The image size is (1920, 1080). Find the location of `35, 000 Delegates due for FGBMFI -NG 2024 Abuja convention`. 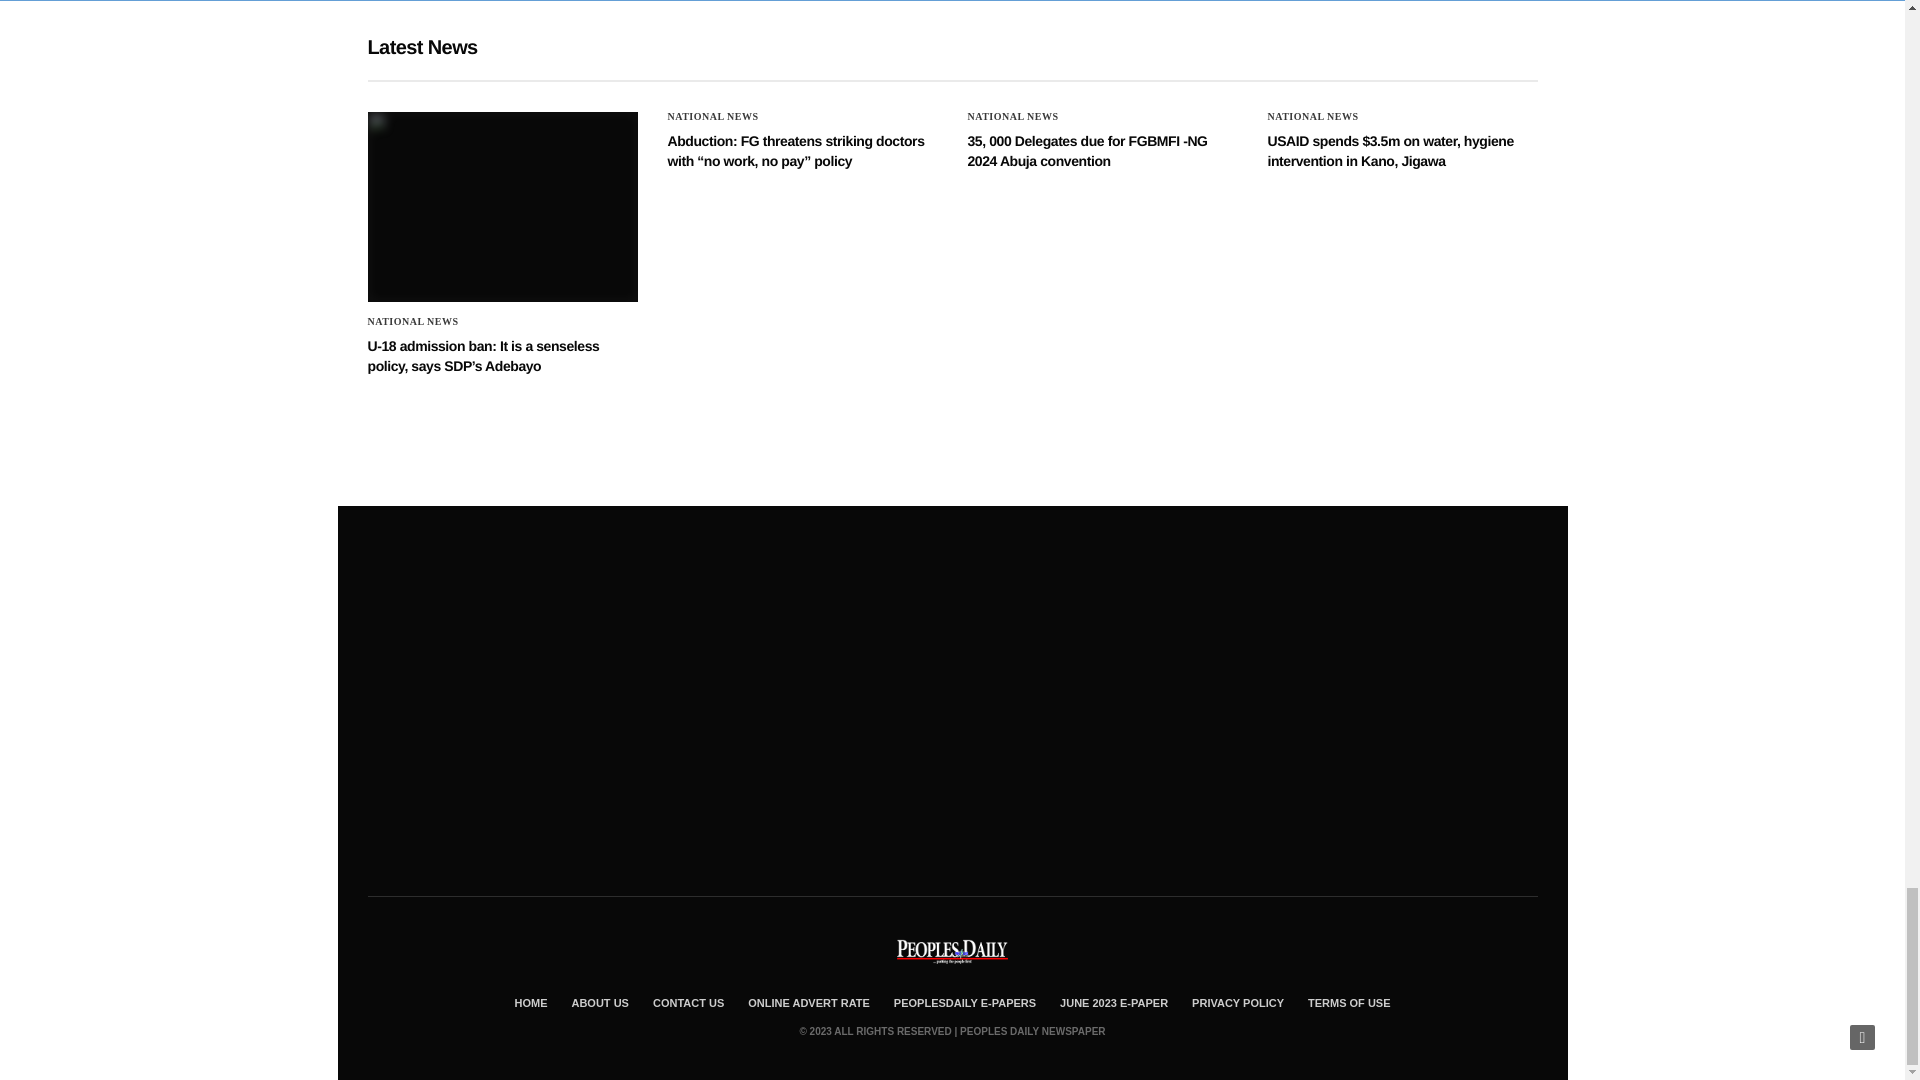

35, 000 Delegates due for FGBMFI -NG 2024 Abuja convention is located at coordinates (1087, 150).